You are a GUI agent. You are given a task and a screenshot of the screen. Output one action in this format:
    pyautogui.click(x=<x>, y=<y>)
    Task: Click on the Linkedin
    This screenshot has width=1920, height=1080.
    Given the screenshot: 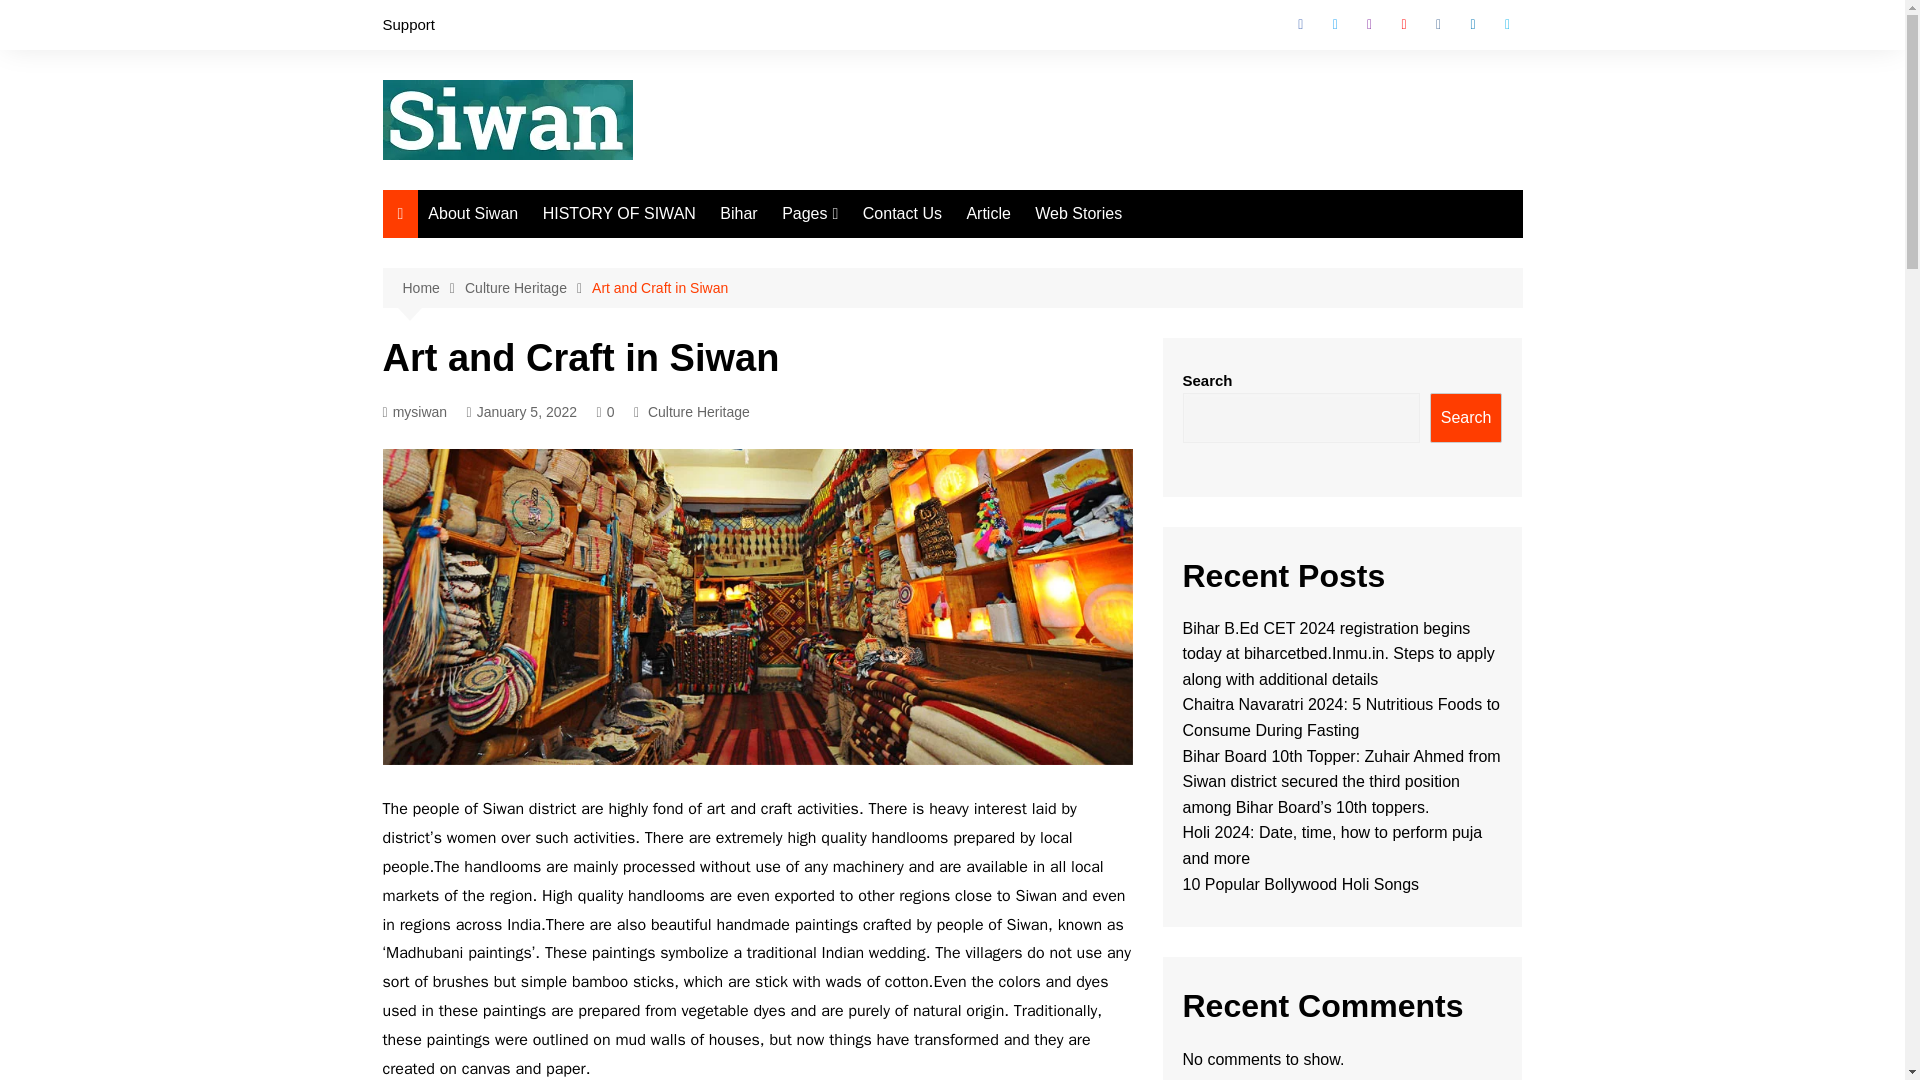 What is the action you would take?
    pyautogui.click(x=1472, y=24)
    